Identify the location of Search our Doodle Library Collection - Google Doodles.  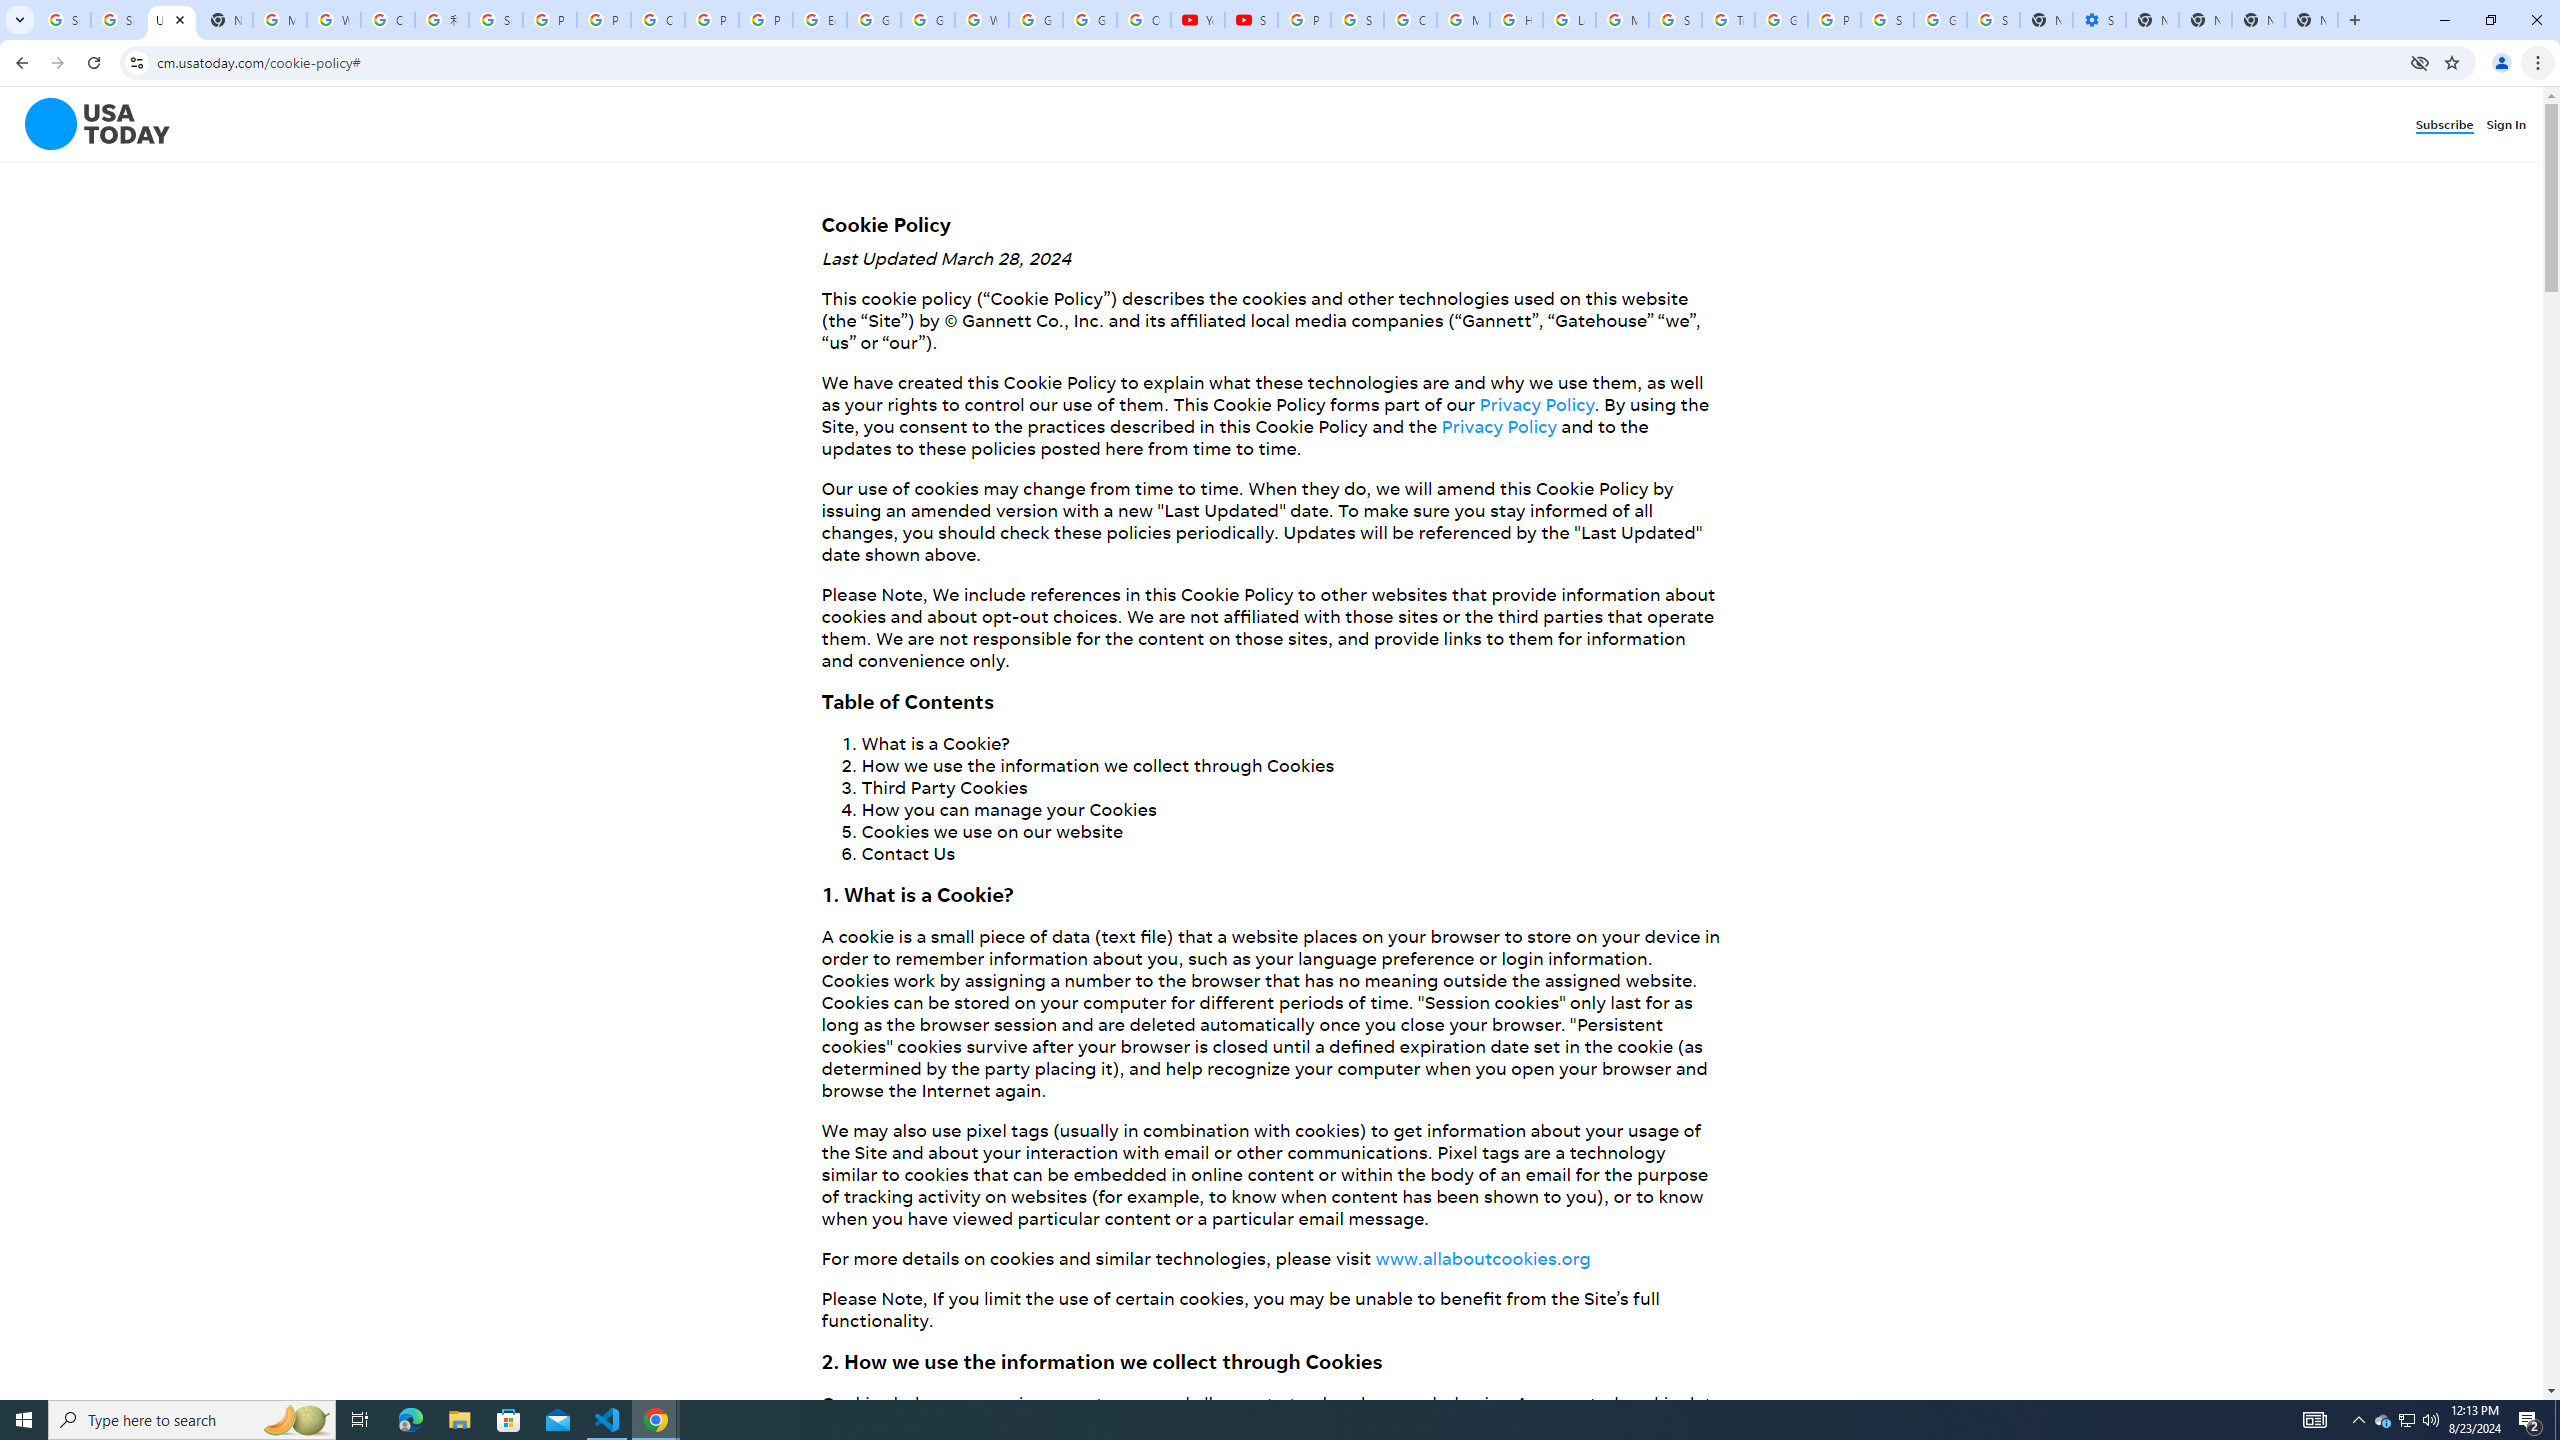
(1675, 20).